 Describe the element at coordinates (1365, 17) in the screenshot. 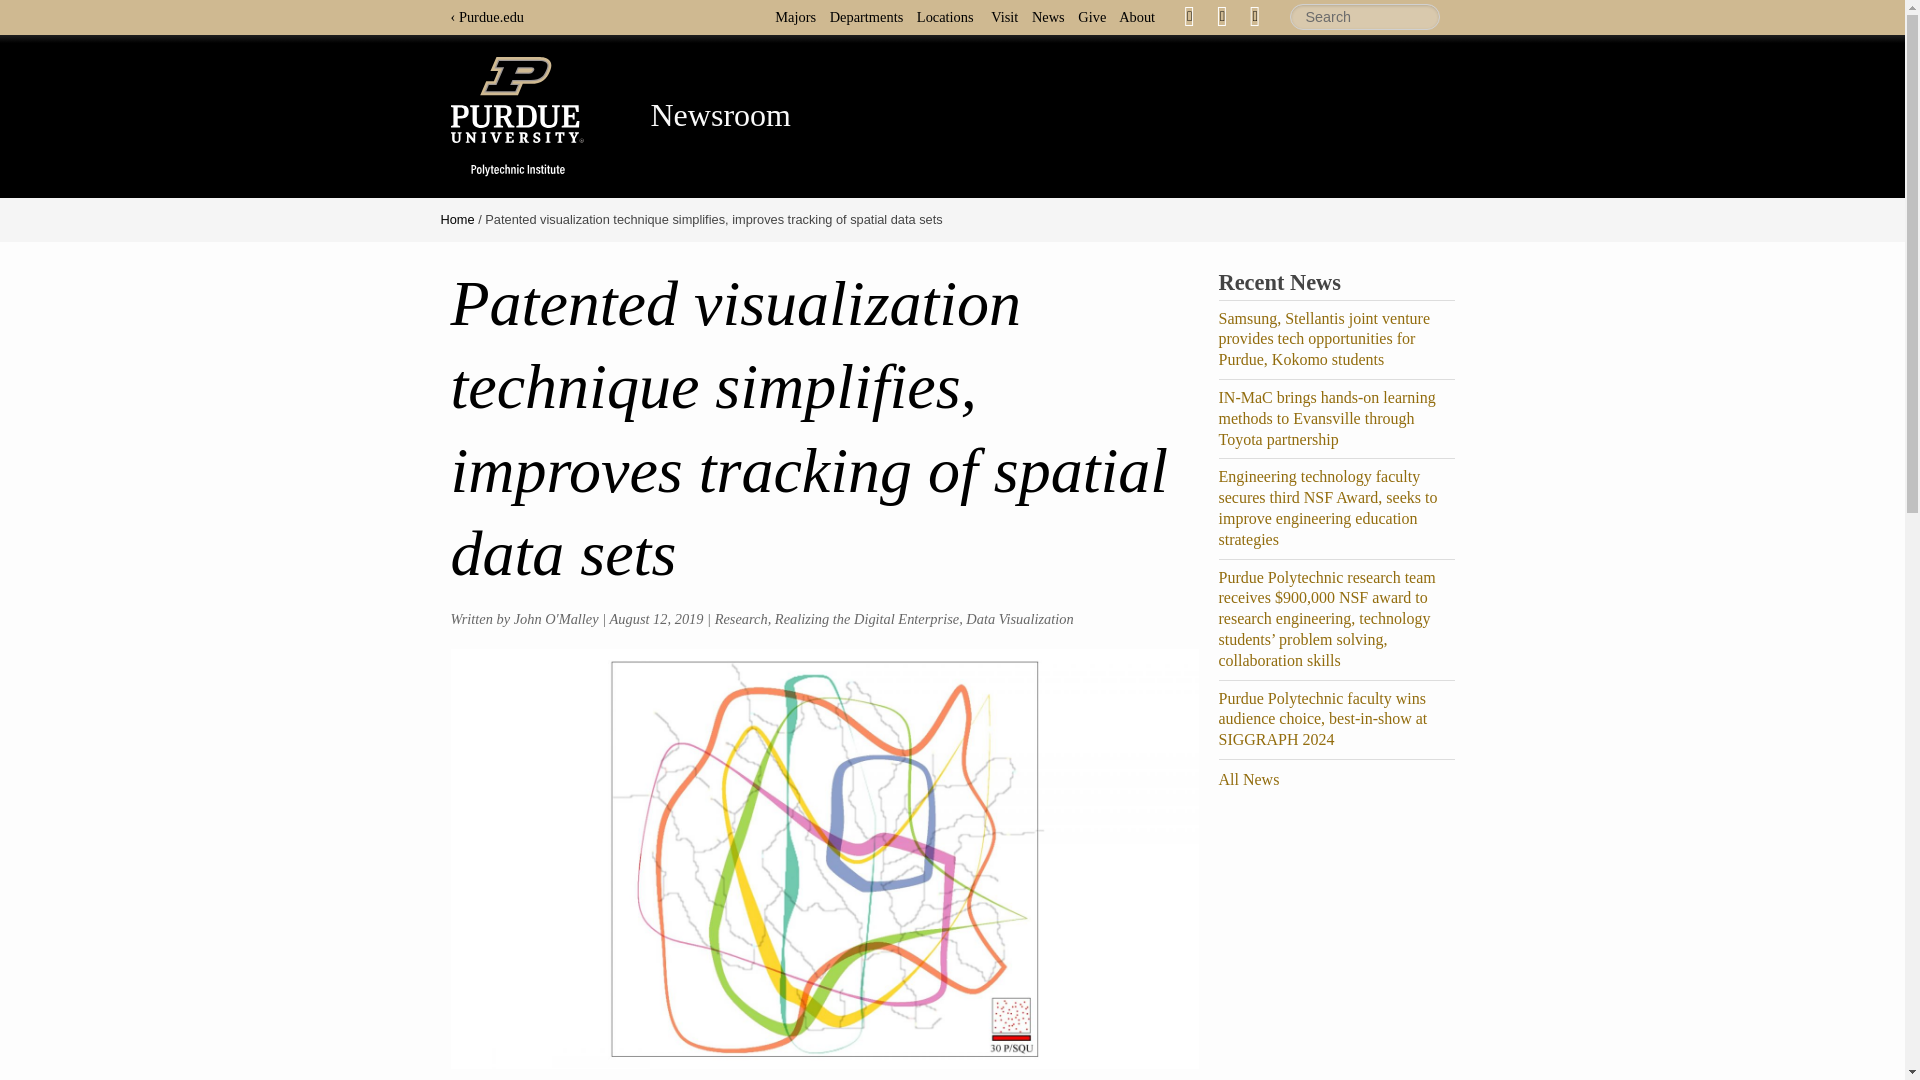

I see `Search` at that location.